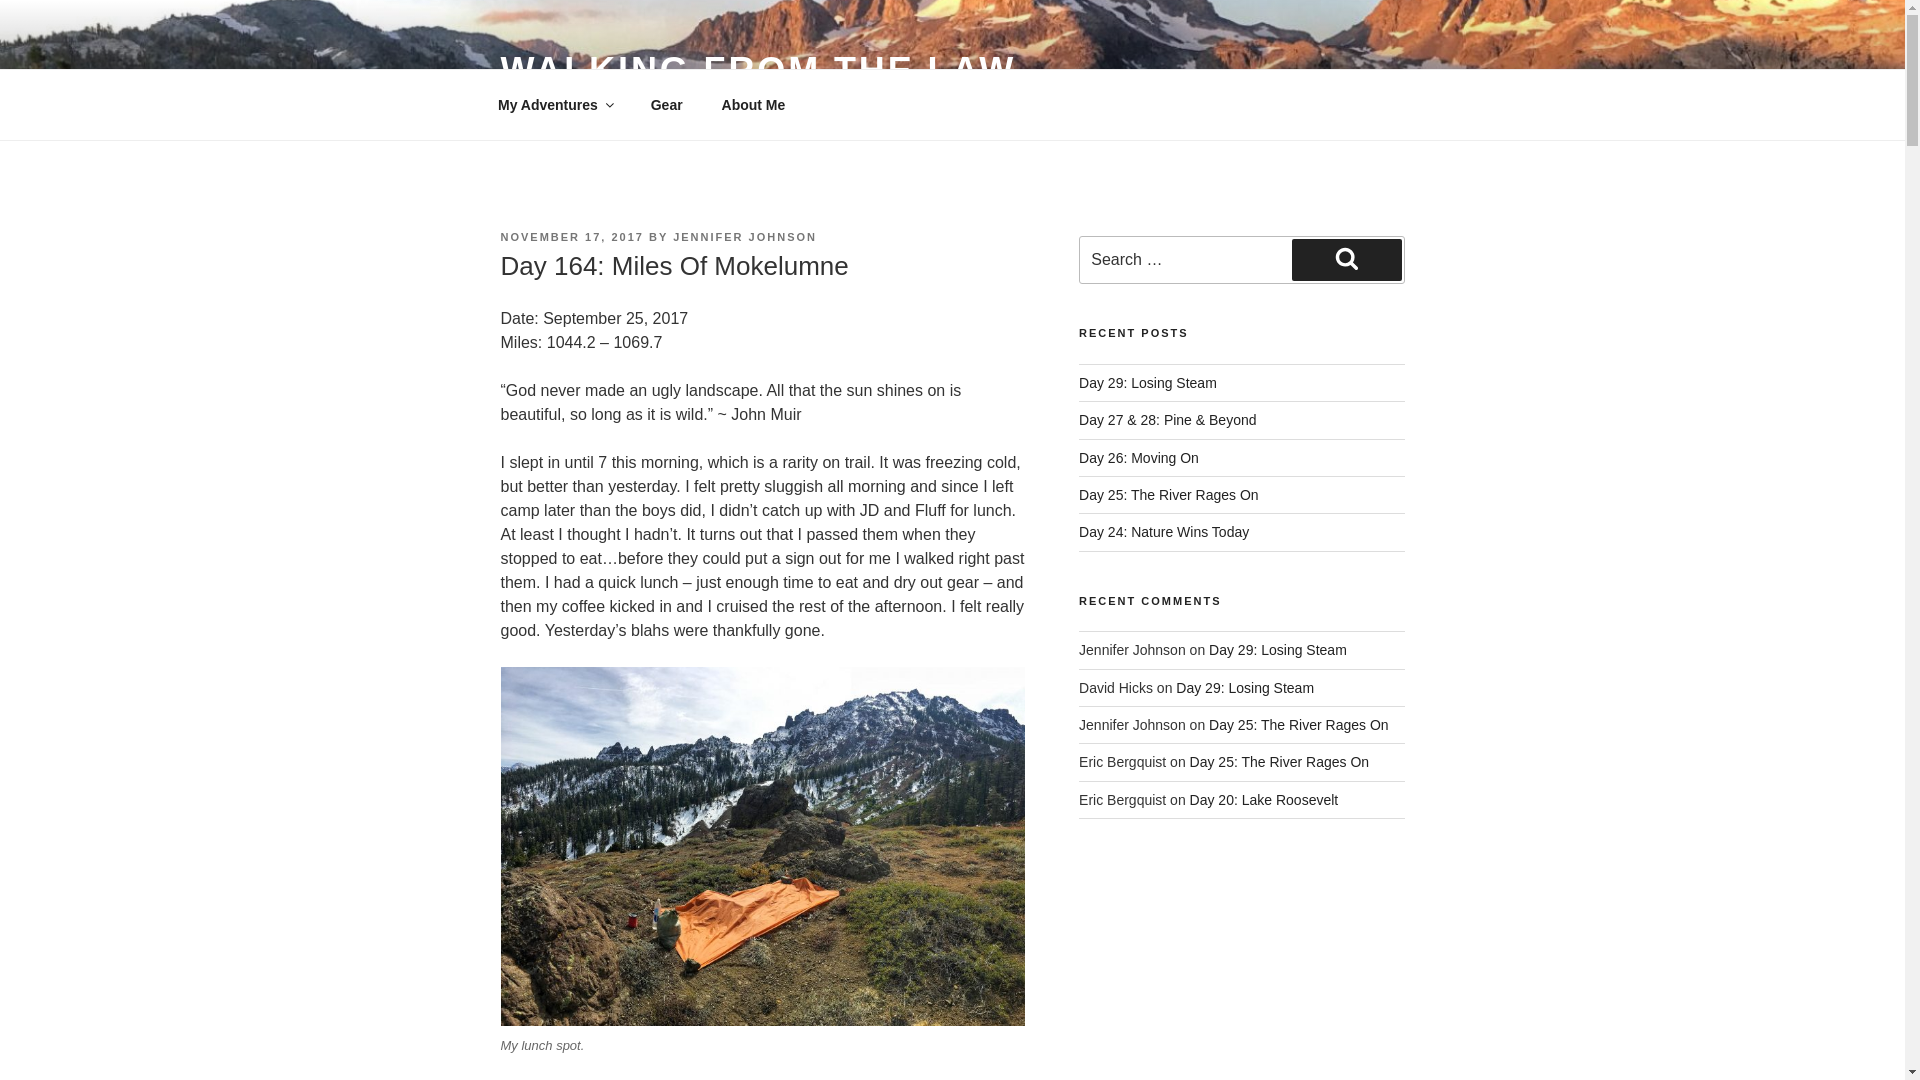 The width and height of the screenshot is (1920, 1080). Describe the element at coordinates (1278, 649) in the screenshot. I see `Day 29: Losing Steam` at that location.